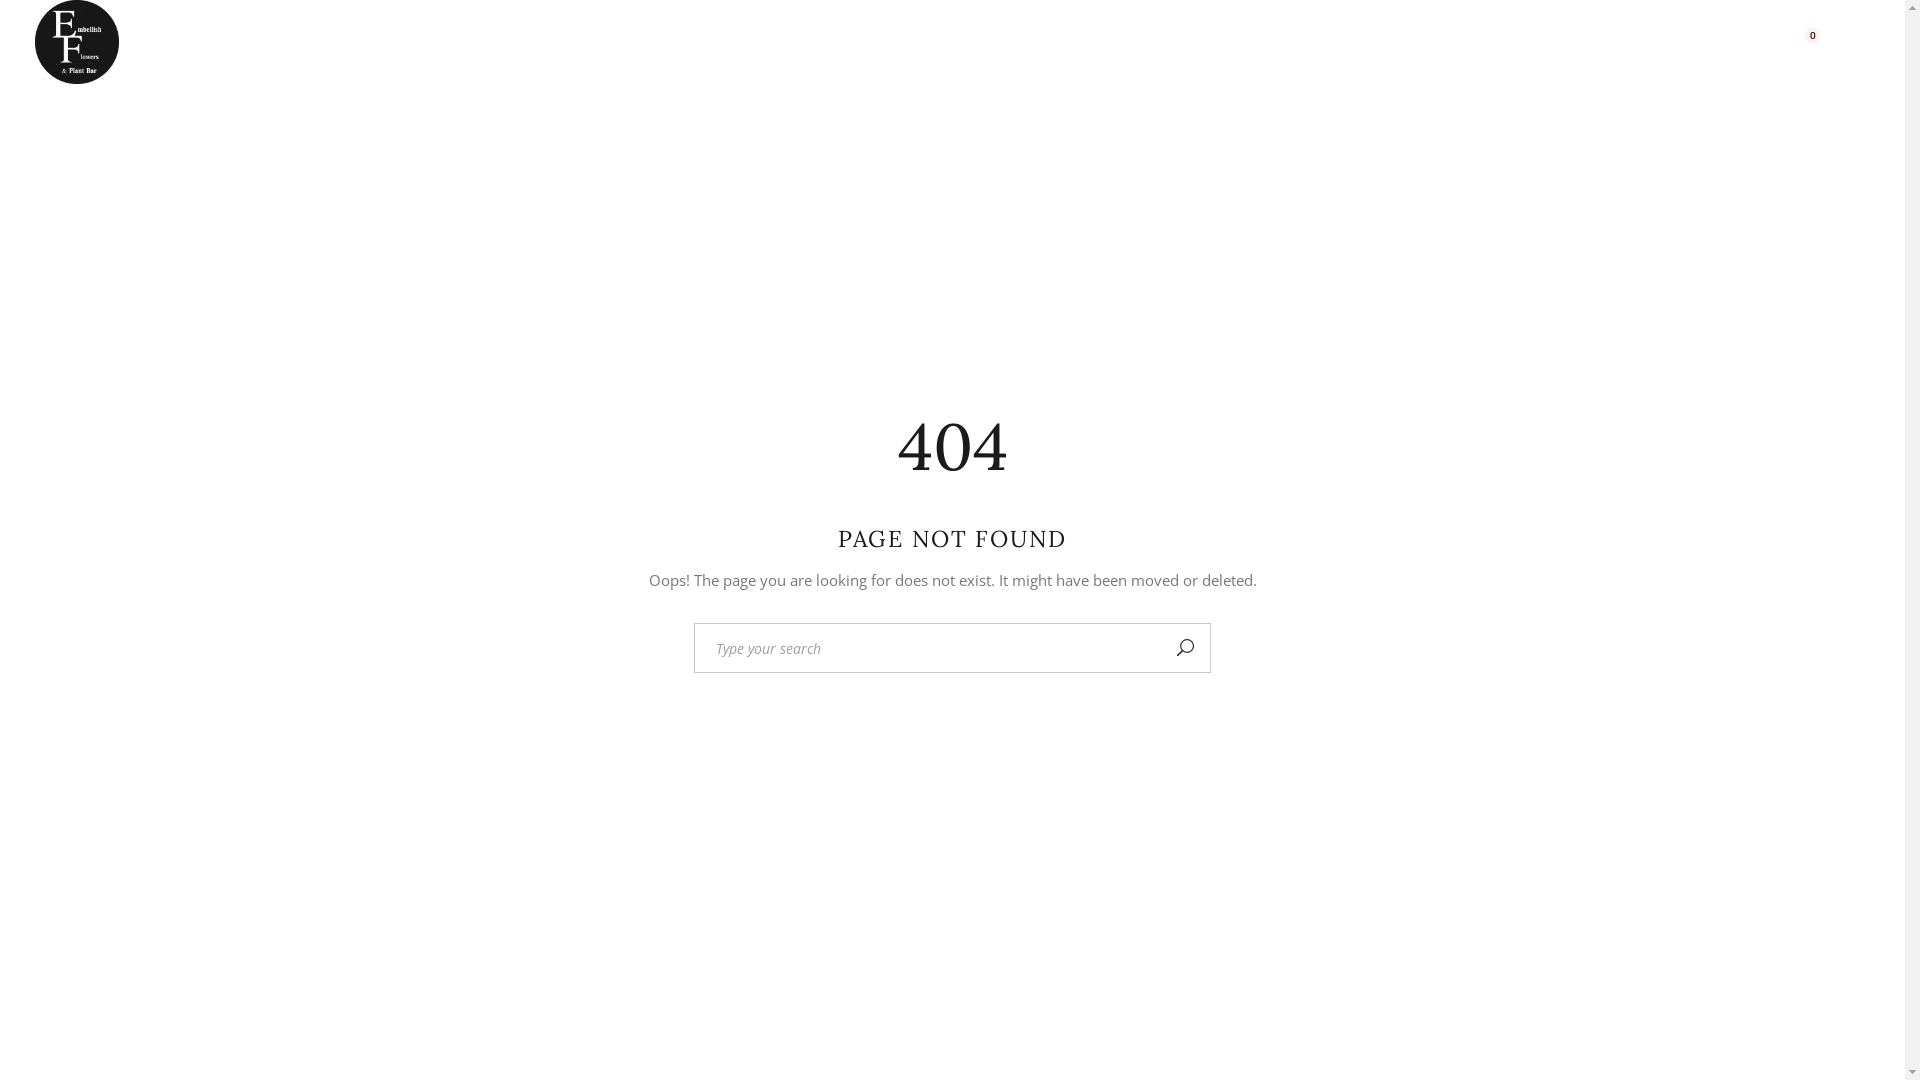 The height and width of the screenshot is (1080, 1920). I want to click on NEW BABY, so click(550, 42).